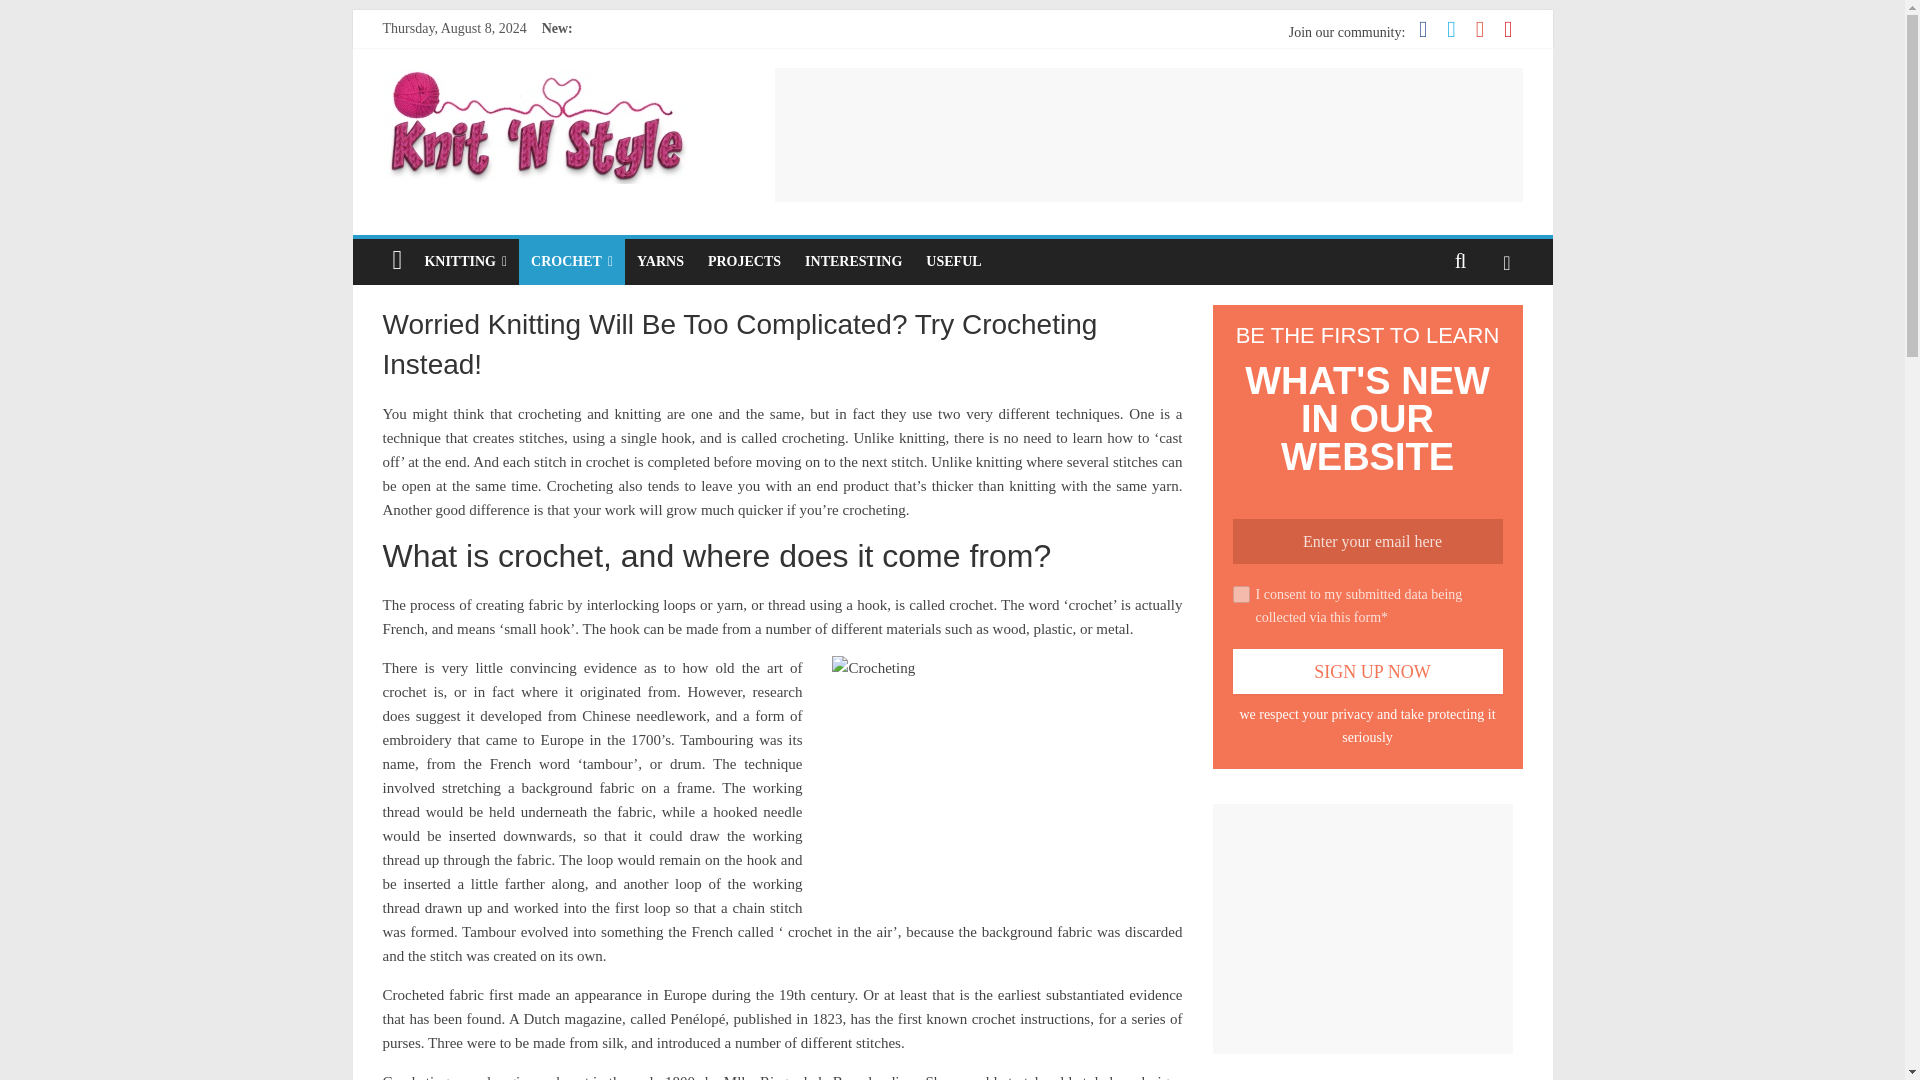  I want to click on YARNS, so click(660, 262).